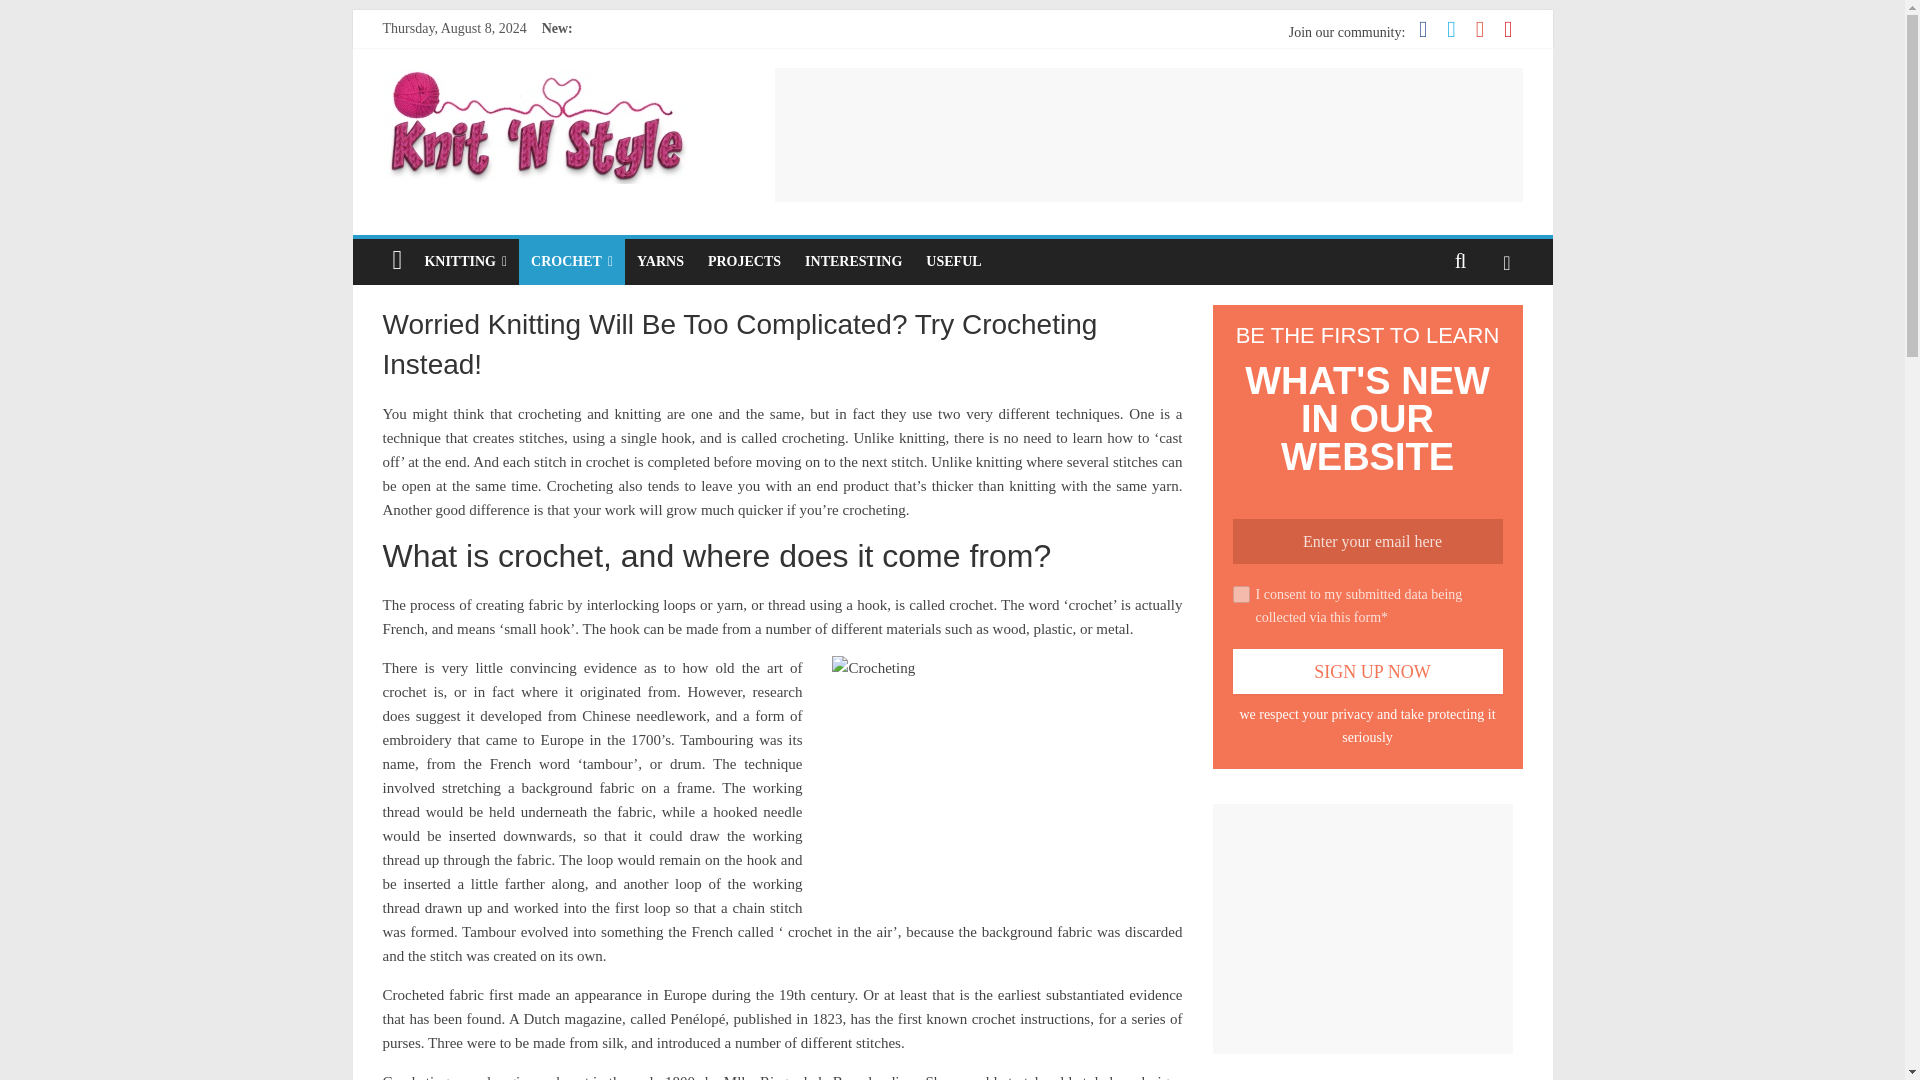  I want to click on YARNS, so click(660, 262).